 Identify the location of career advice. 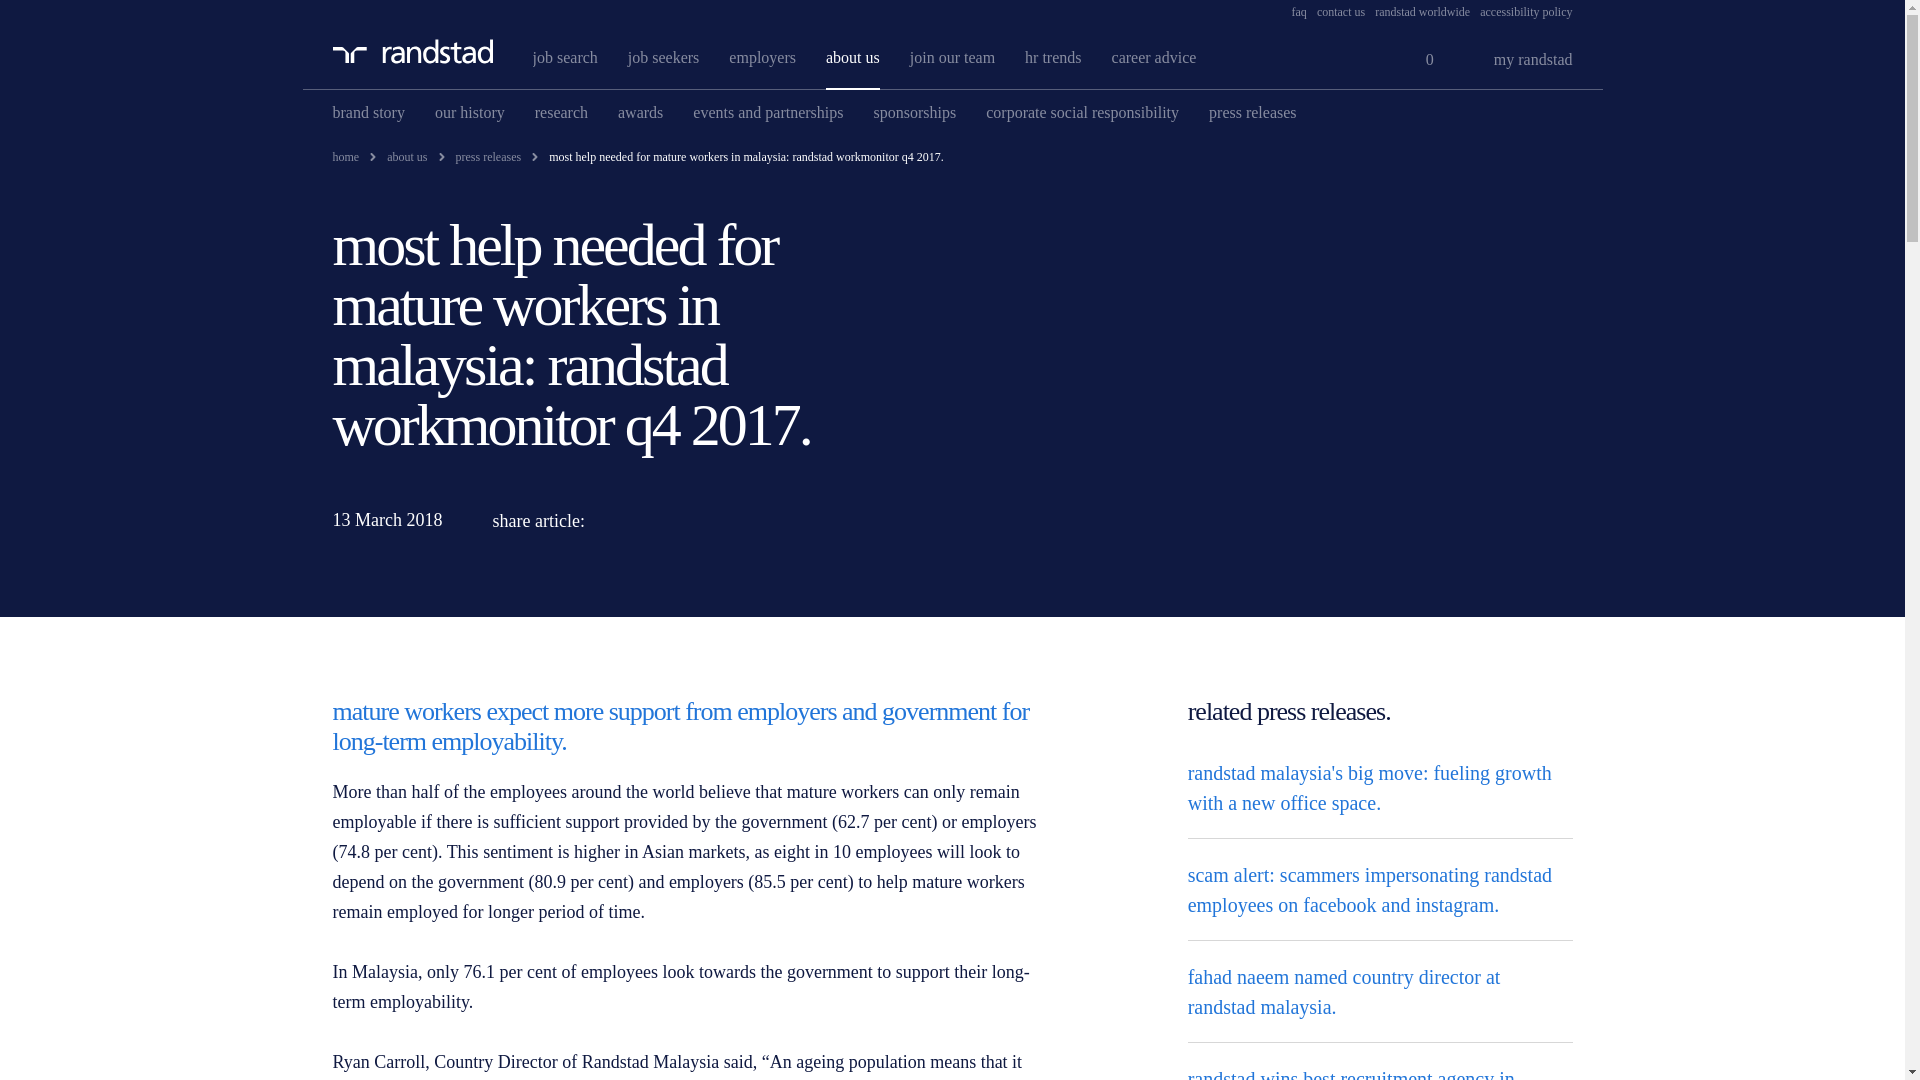
(1154, 56).